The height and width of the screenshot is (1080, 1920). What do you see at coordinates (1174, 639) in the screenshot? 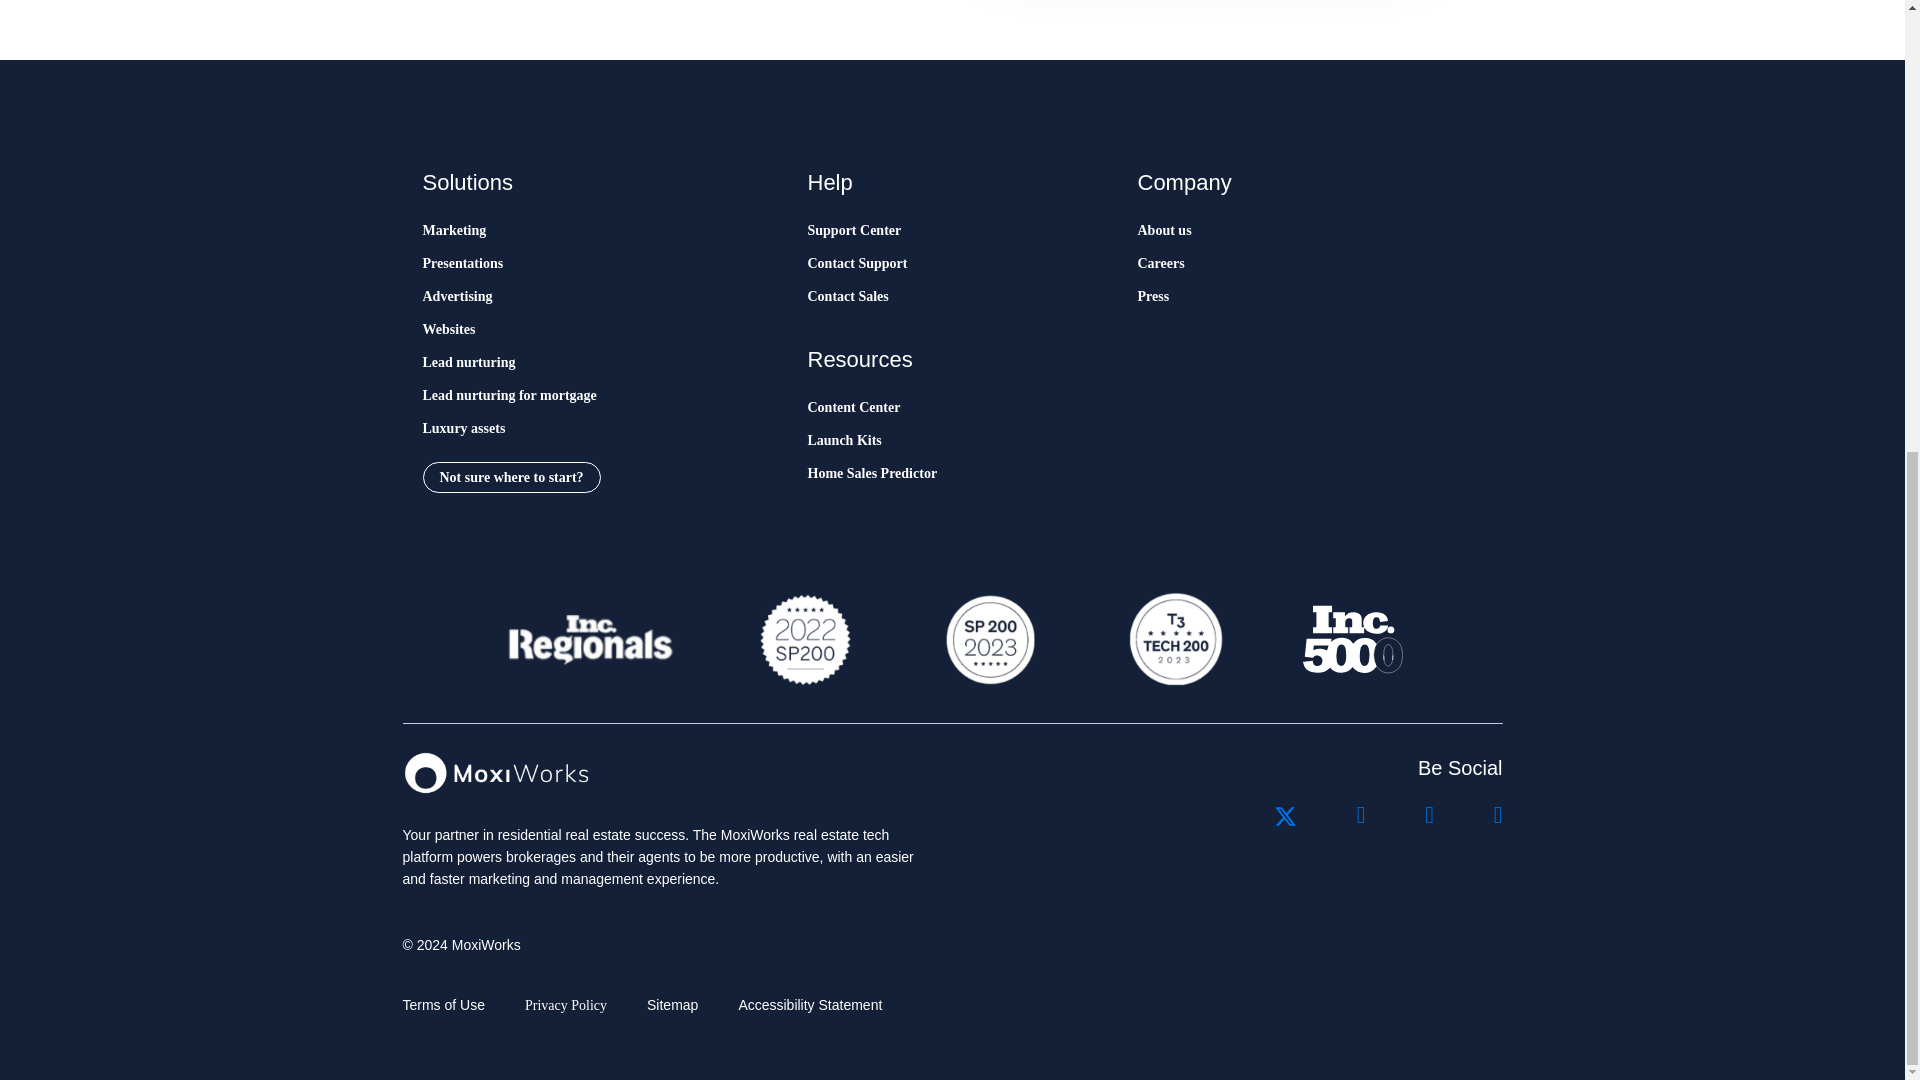
I see `T3 tech 200 2023` at bounding box center [1174, 639].